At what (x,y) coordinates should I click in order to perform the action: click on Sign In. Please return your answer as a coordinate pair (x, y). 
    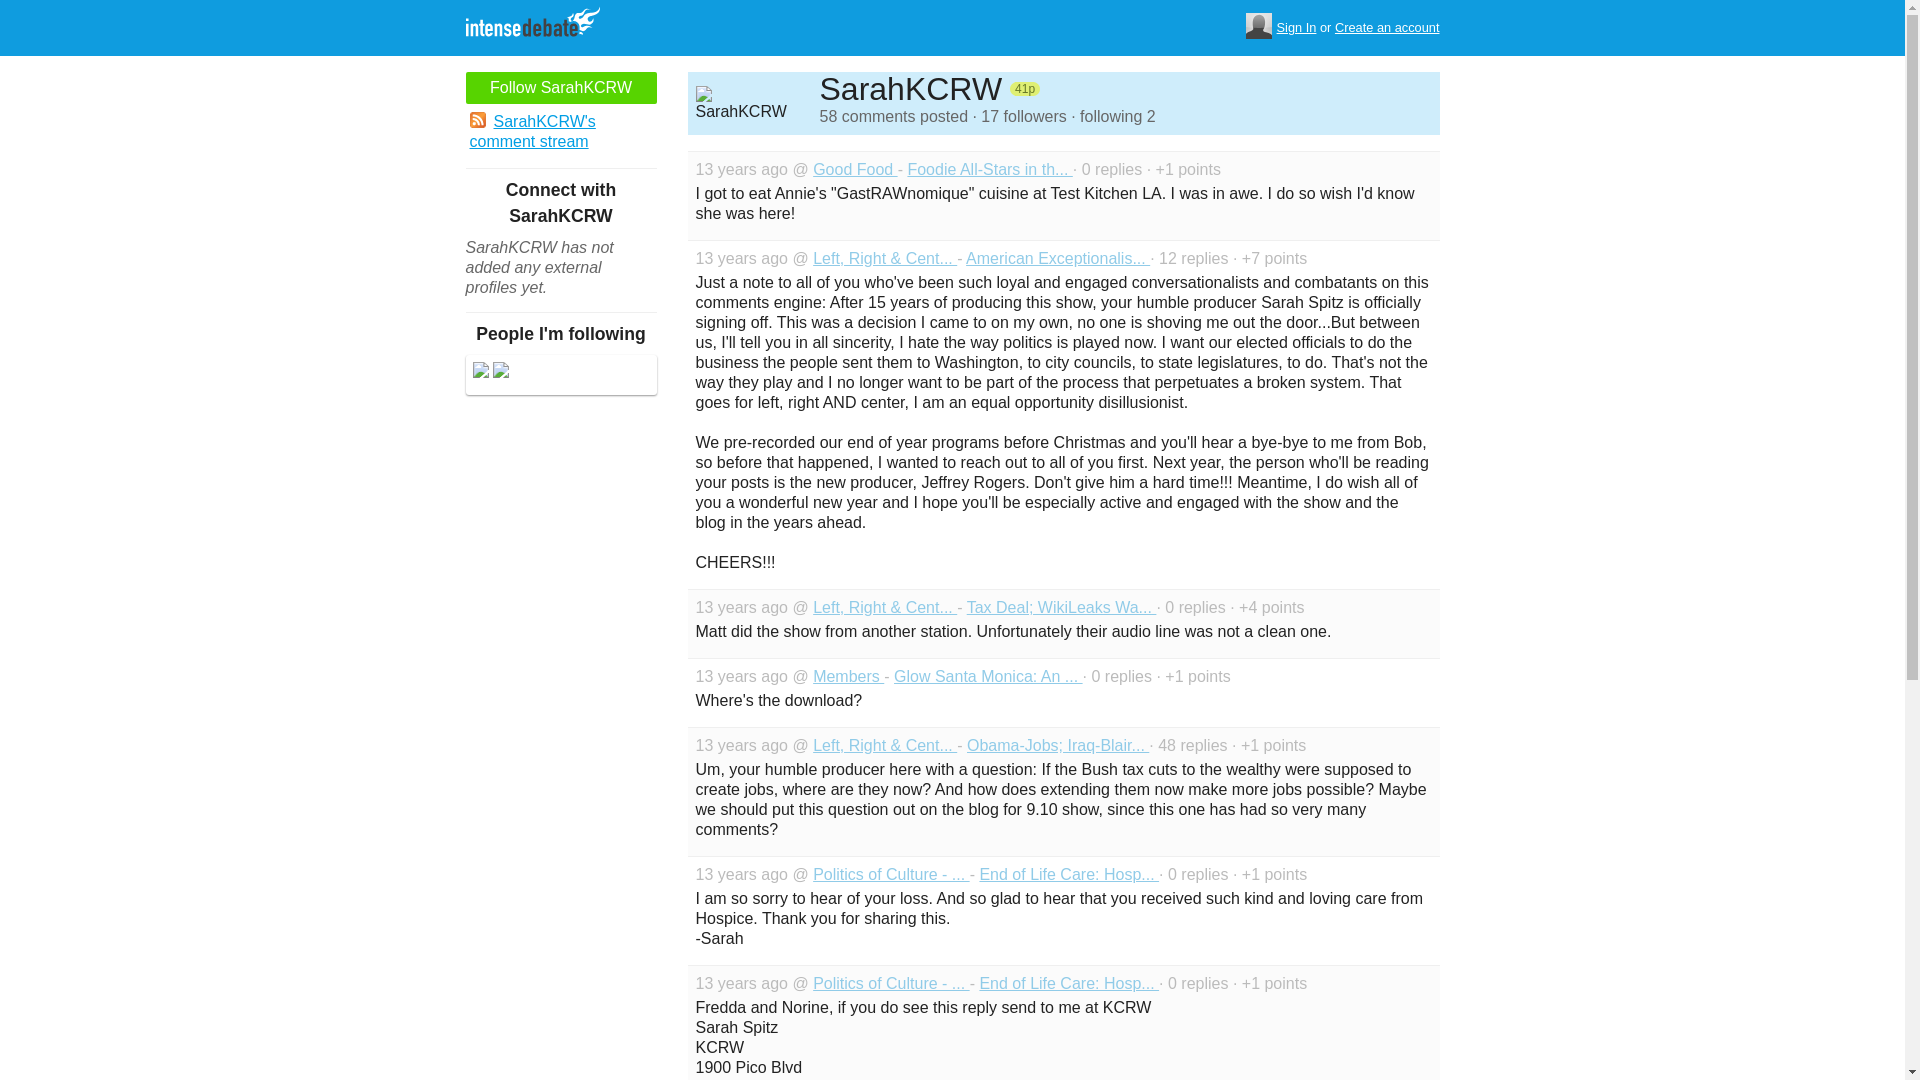
    Looking at the image, I should click on (1296, 28).